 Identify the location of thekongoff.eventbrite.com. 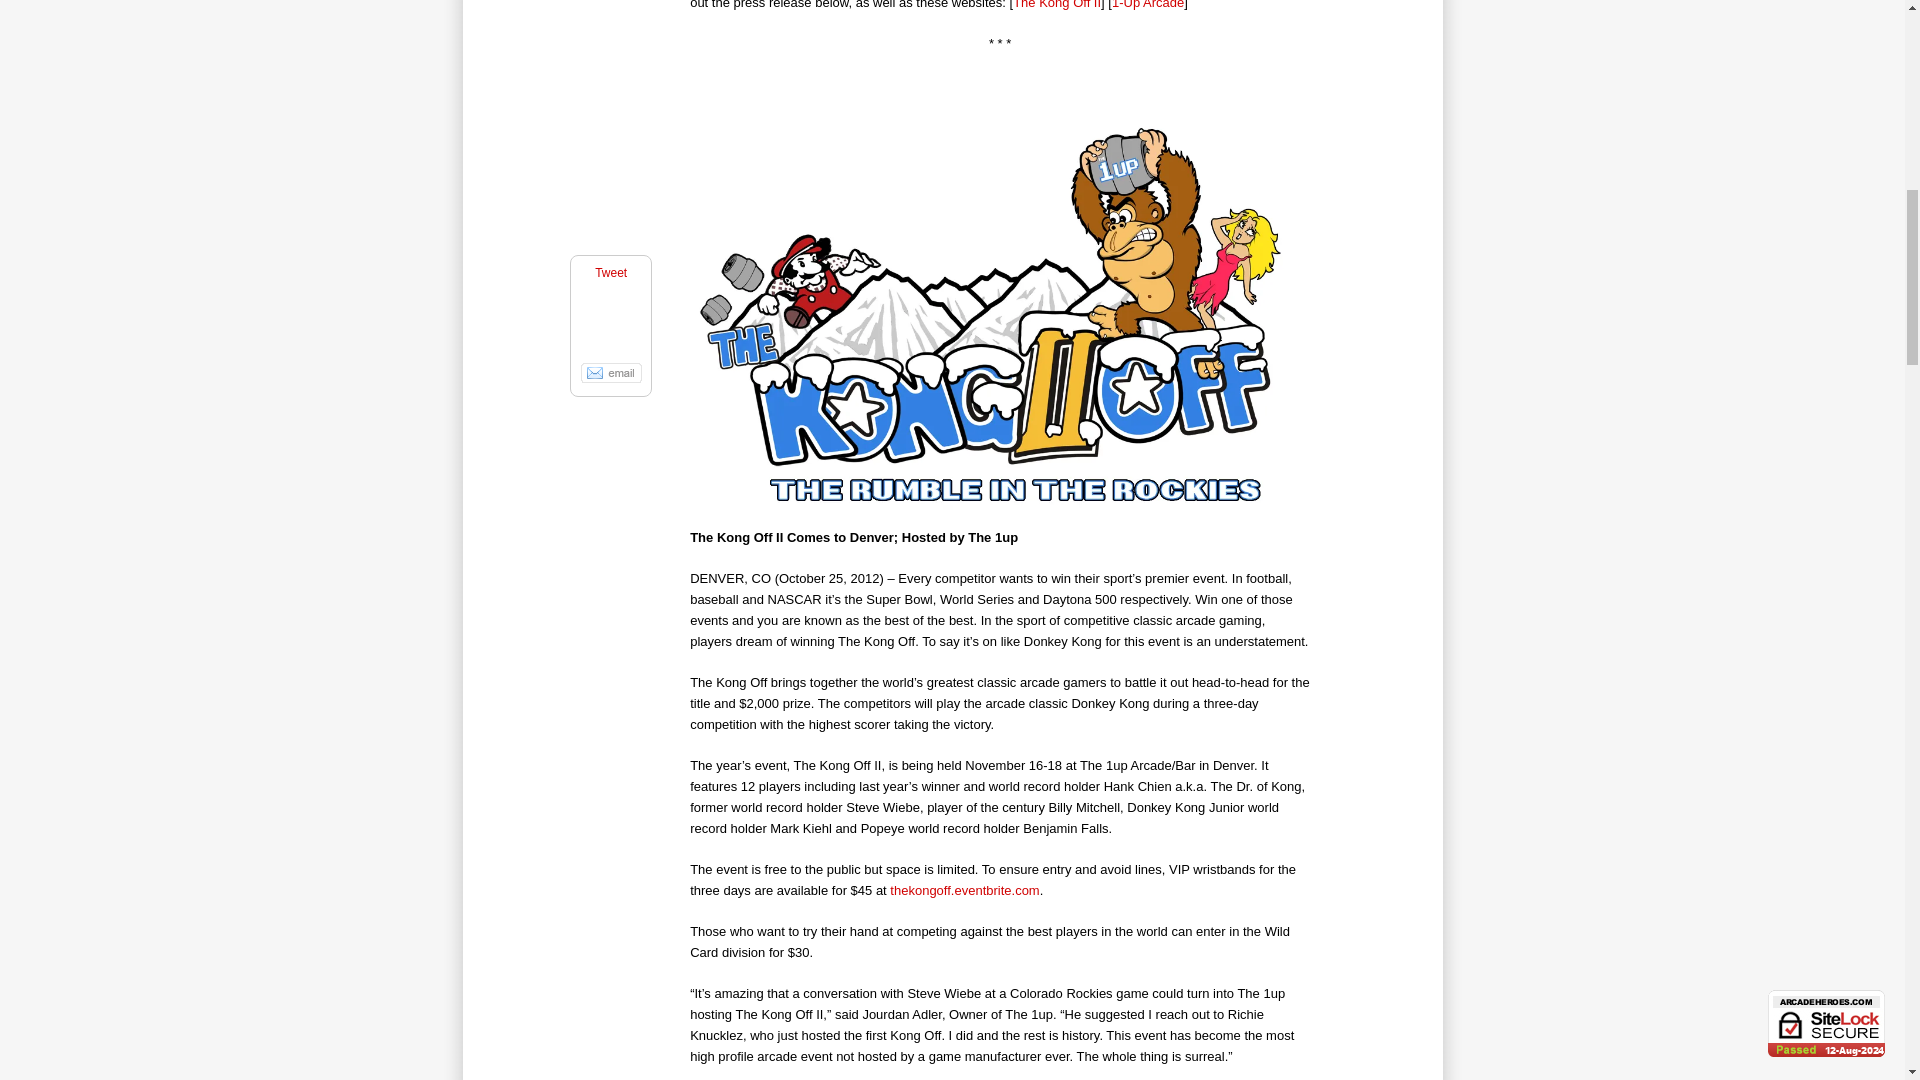
(964, 890).